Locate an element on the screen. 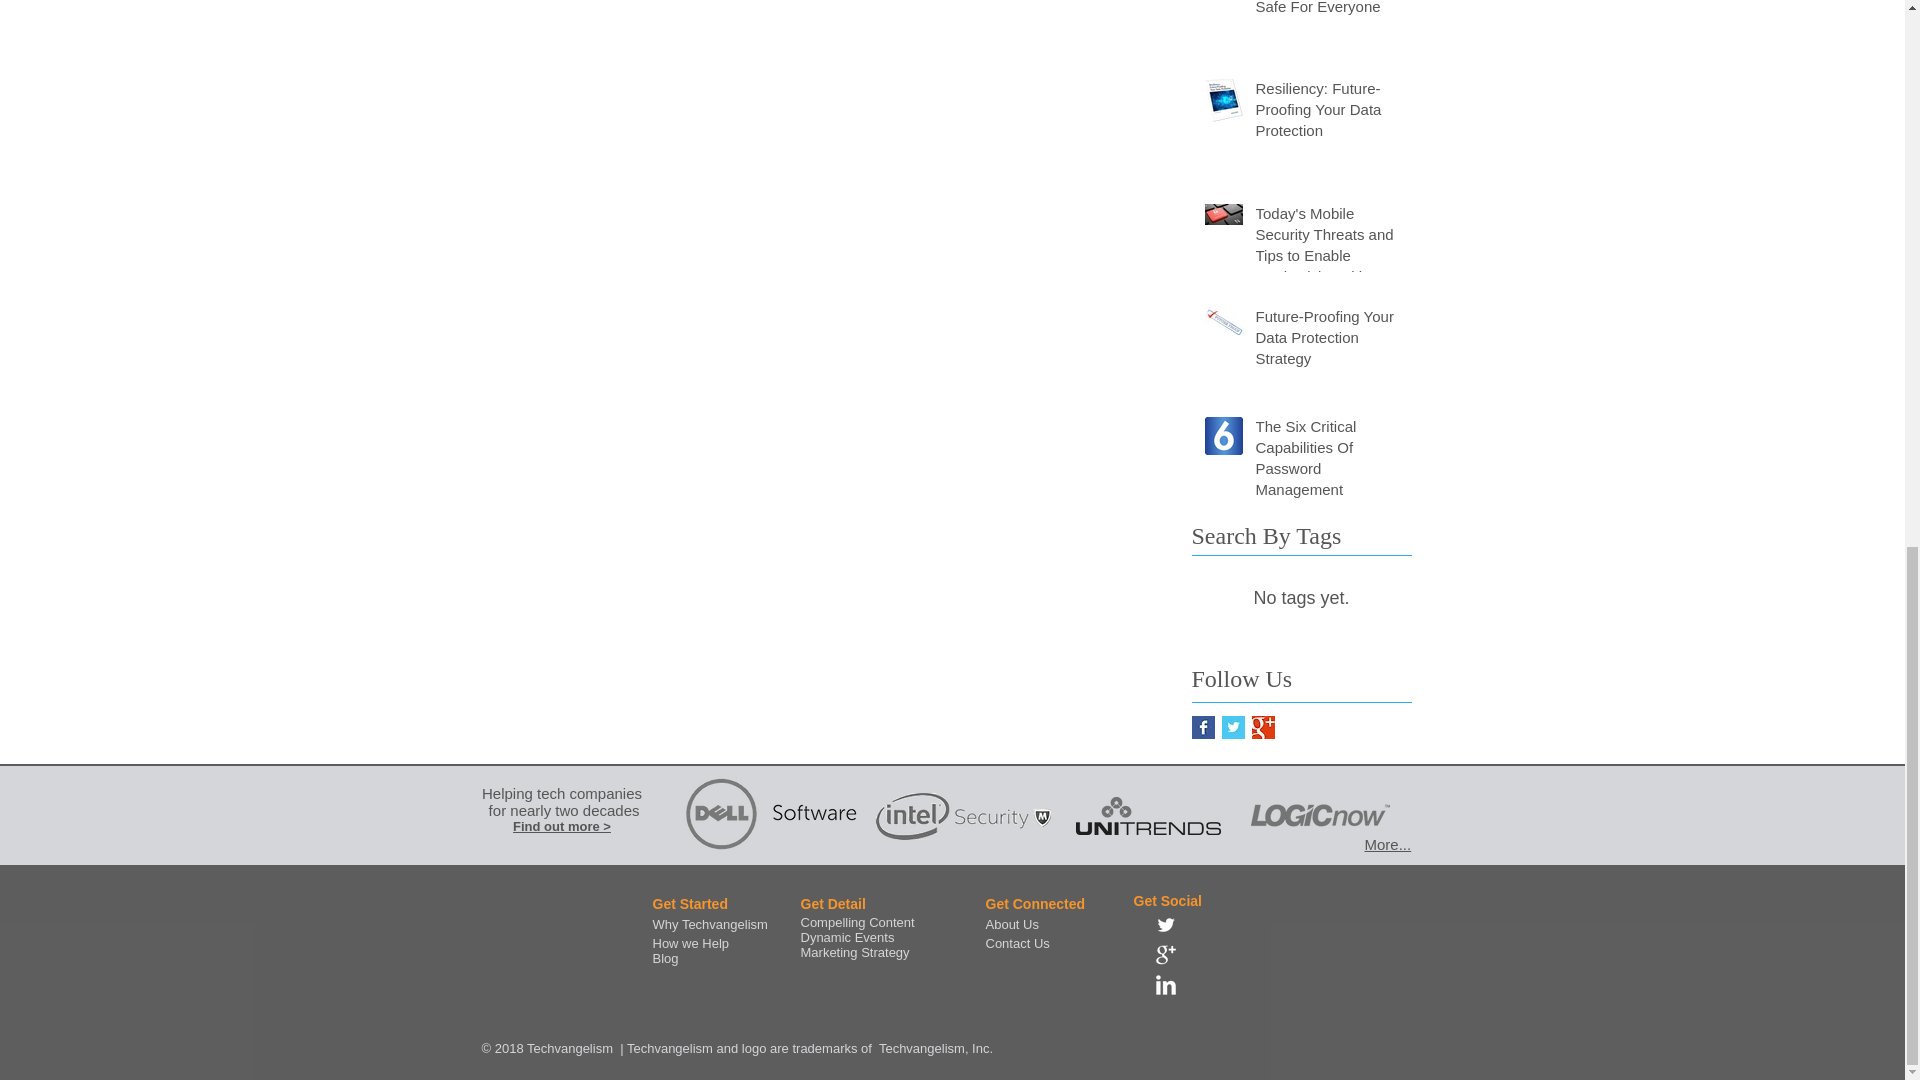 The width and height of the screenshot is (1920, 1080). The Six Critical Capabilities Of Password Management is located at coordinates (1327, 461).